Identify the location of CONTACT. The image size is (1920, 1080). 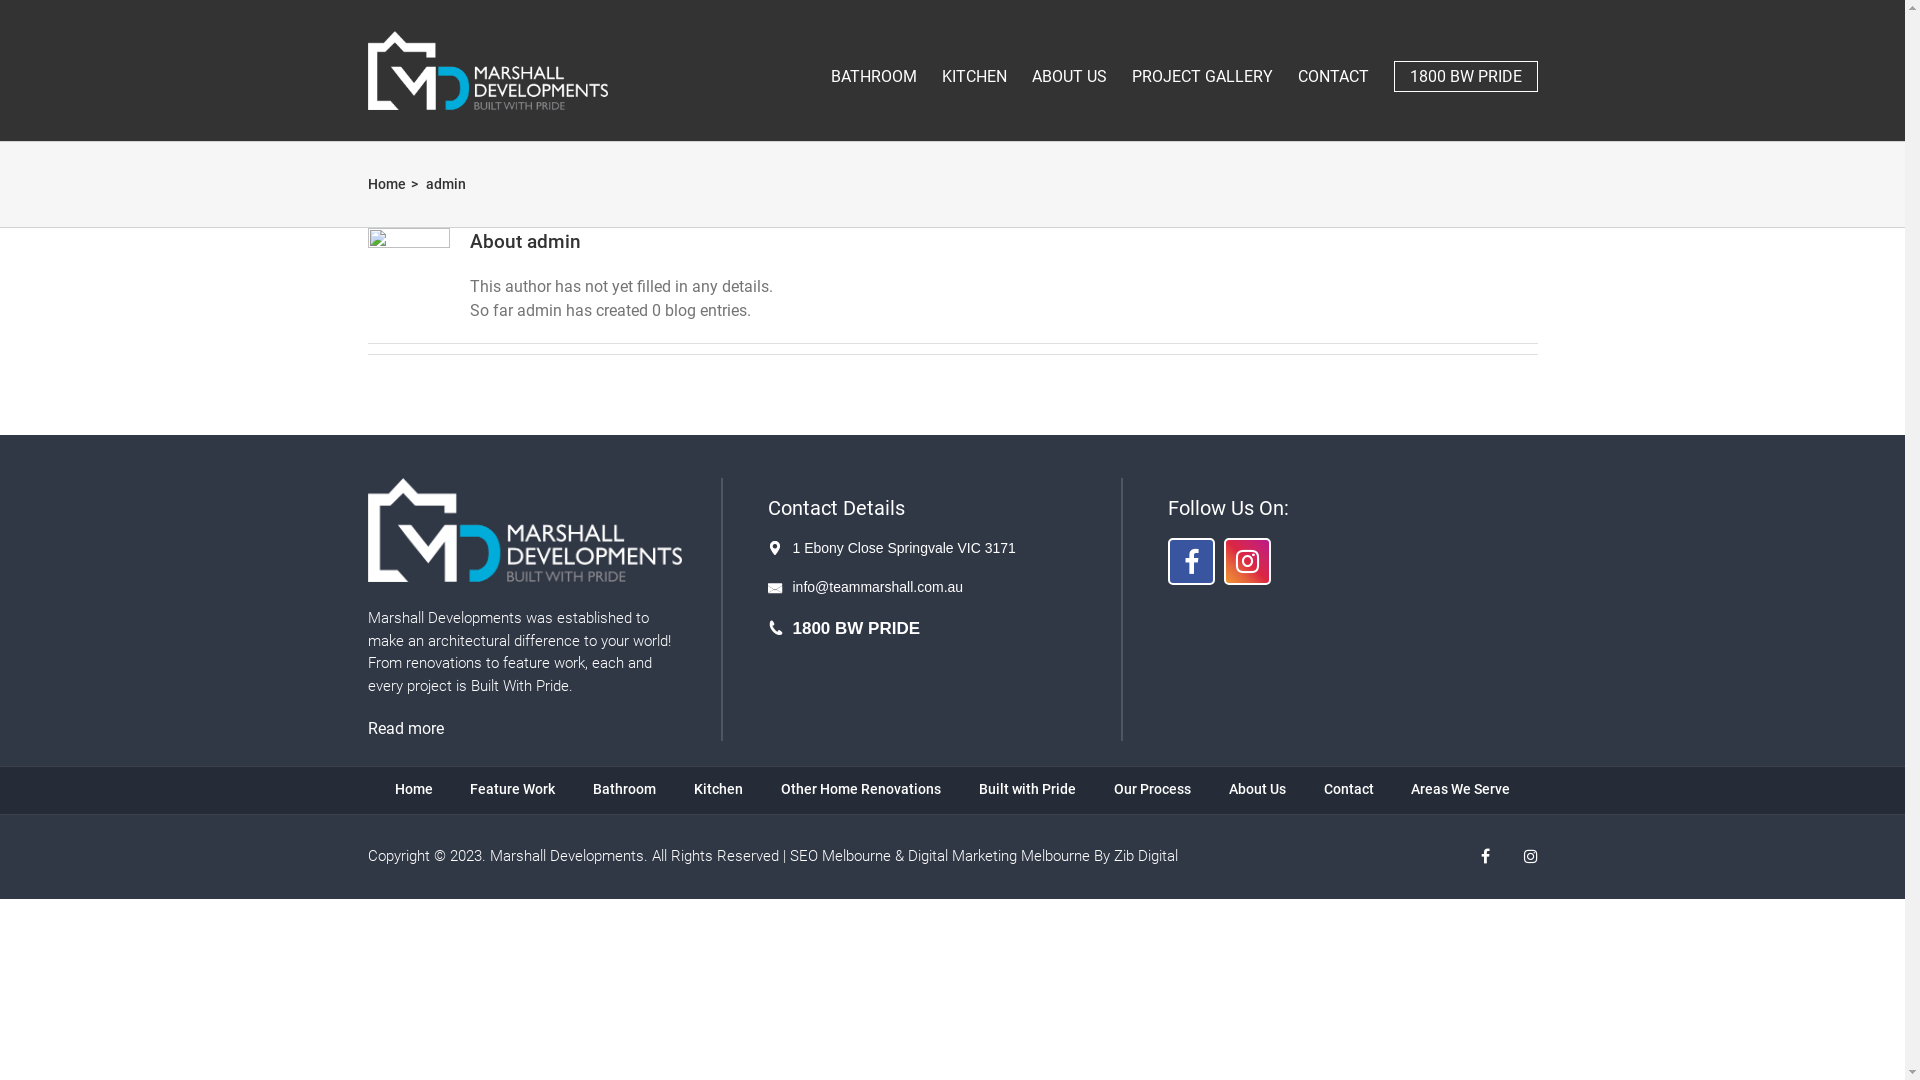
(1334, 66).